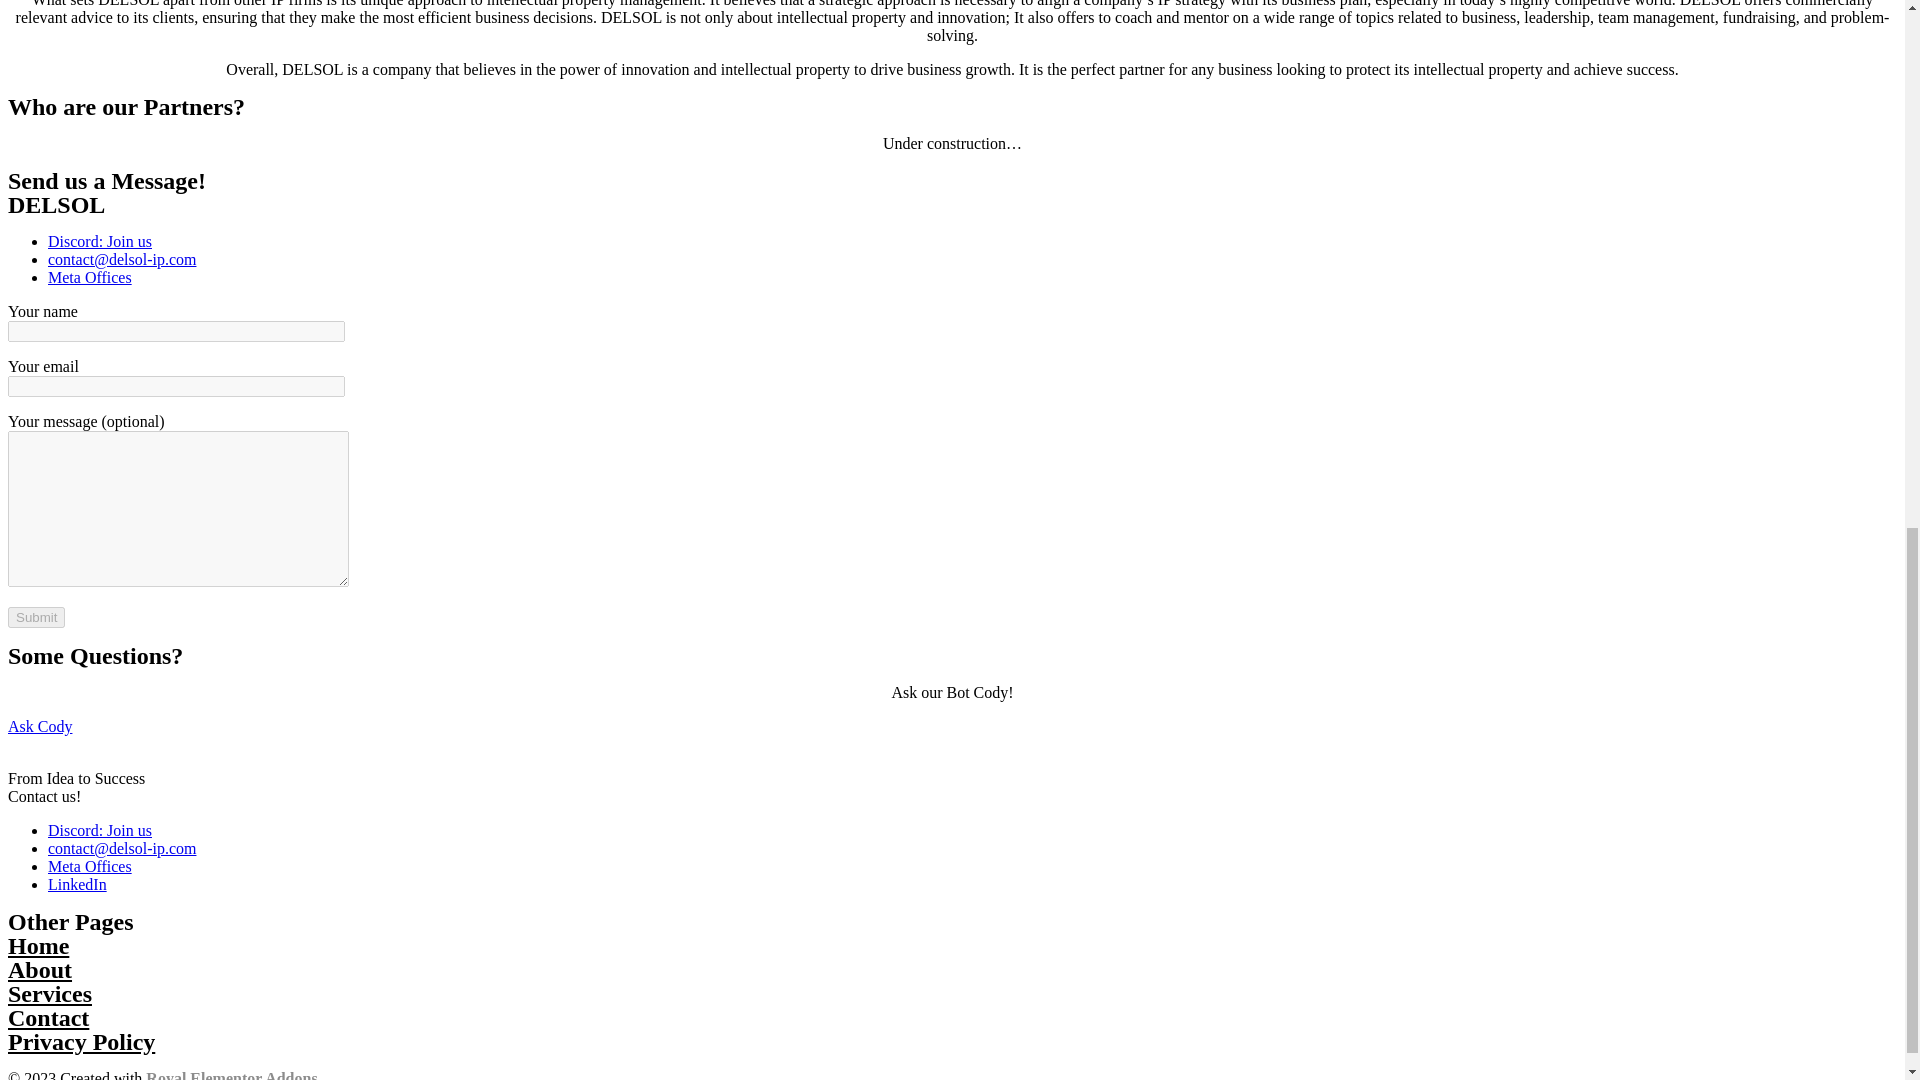 The height and width of the screenshot is (1080, 1920). I want to click on Privacy Policy, so click(81, 1042).